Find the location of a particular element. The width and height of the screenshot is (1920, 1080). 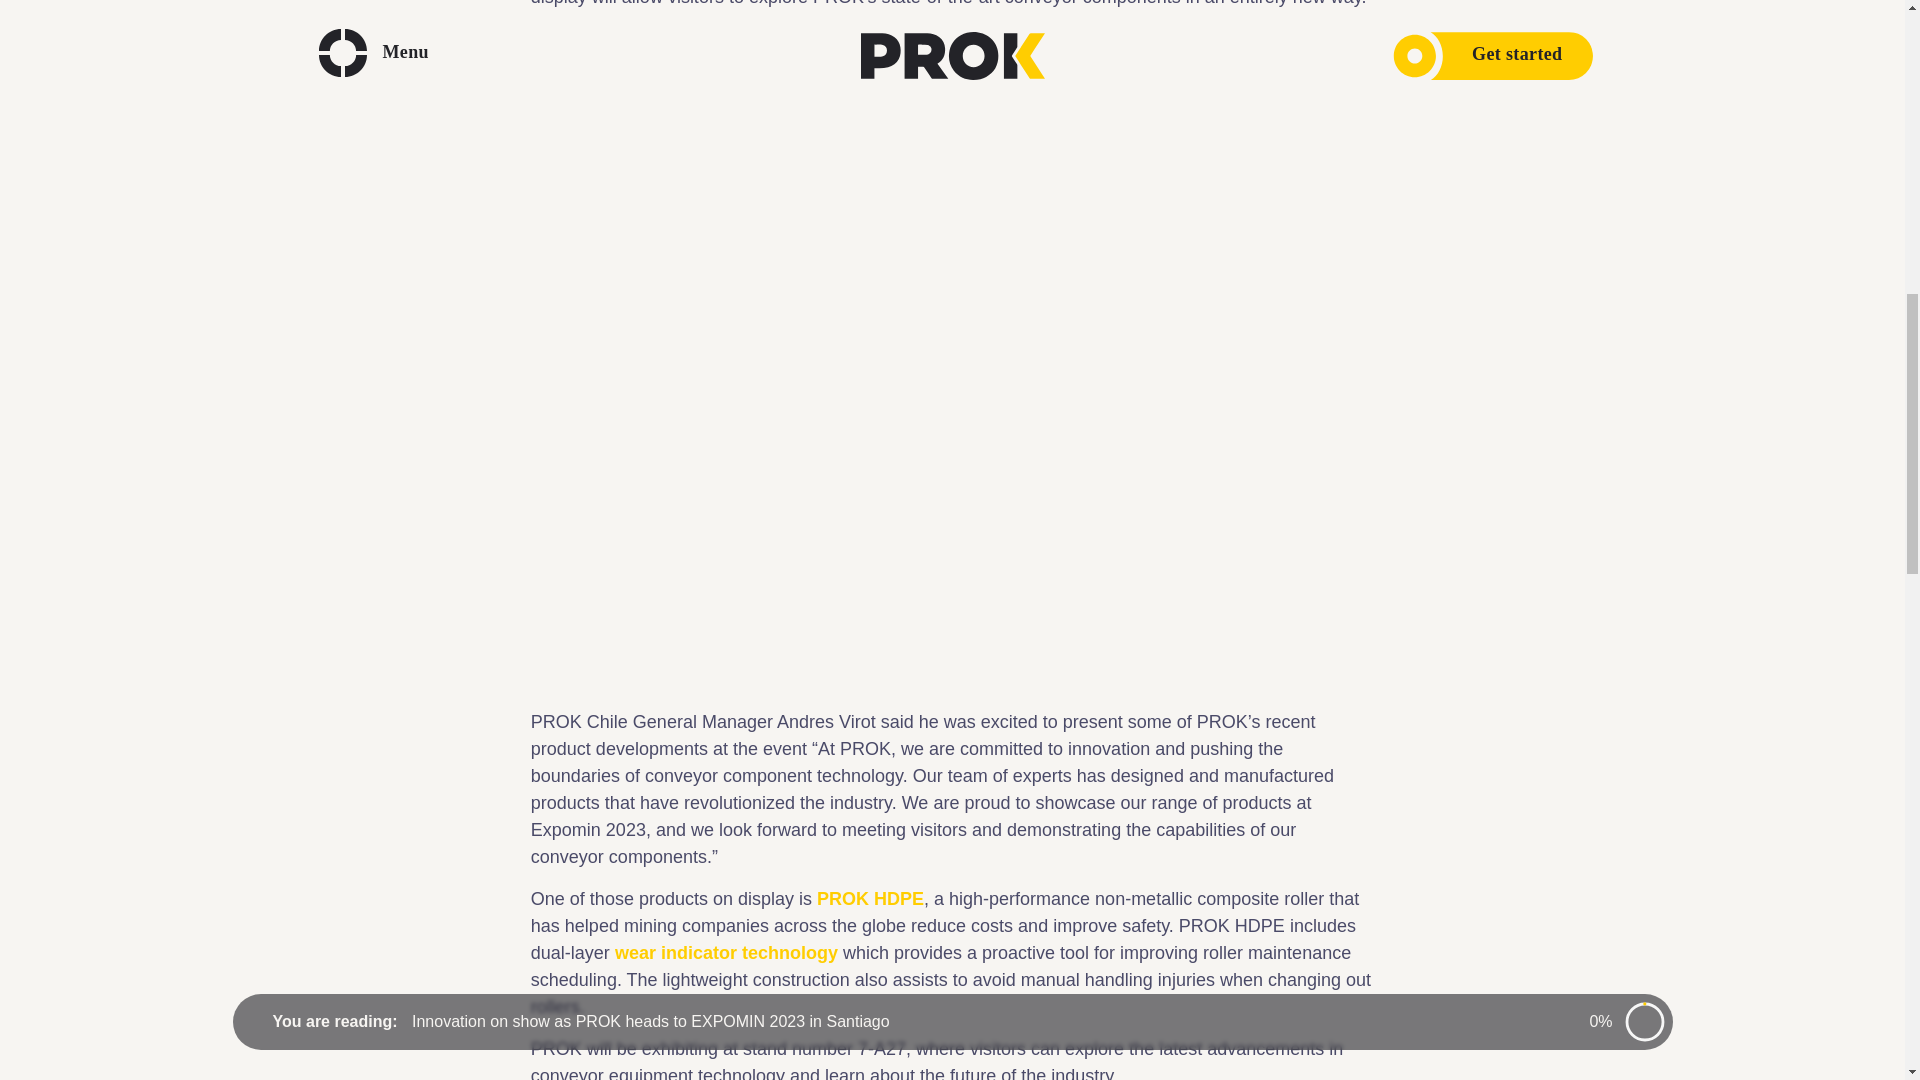

wear indicator technology is located at coordinates (726, 952).